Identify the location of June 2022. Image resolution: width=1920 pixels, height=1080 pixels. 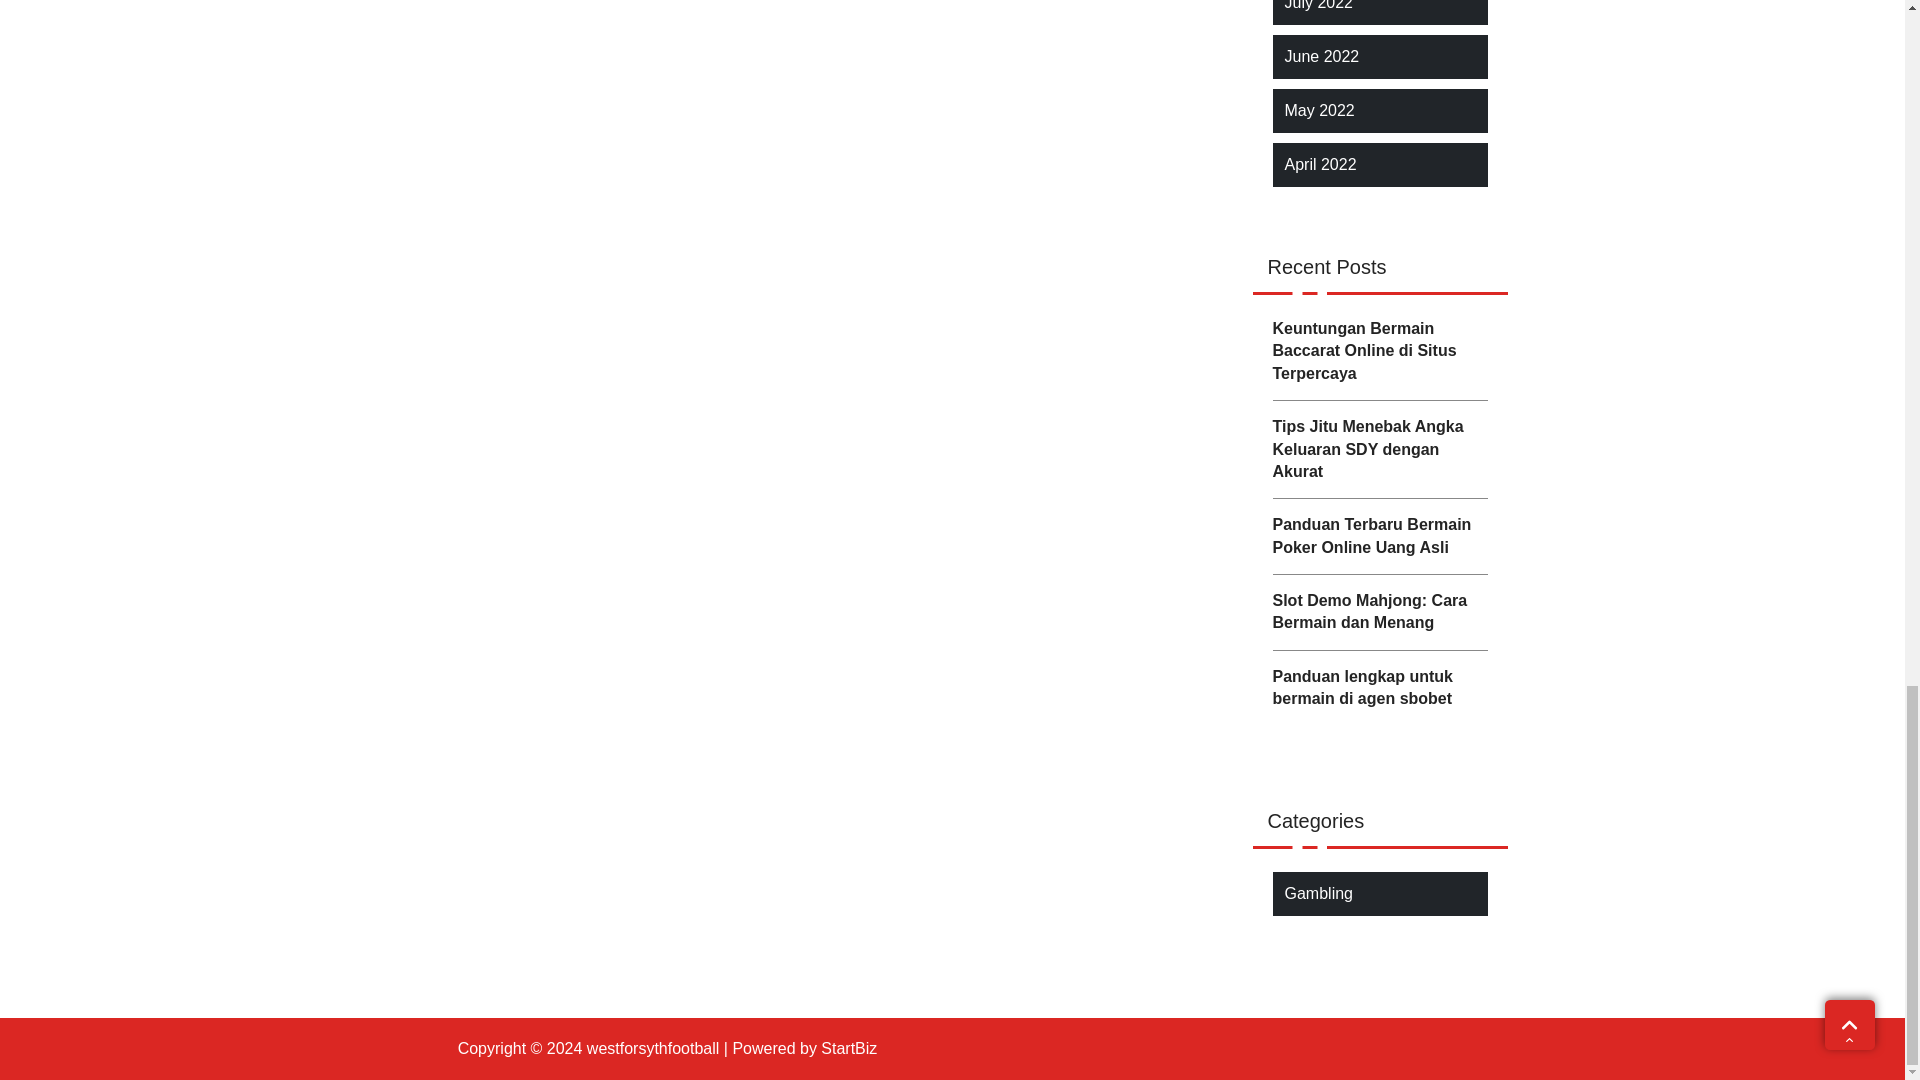
(1322, 57).